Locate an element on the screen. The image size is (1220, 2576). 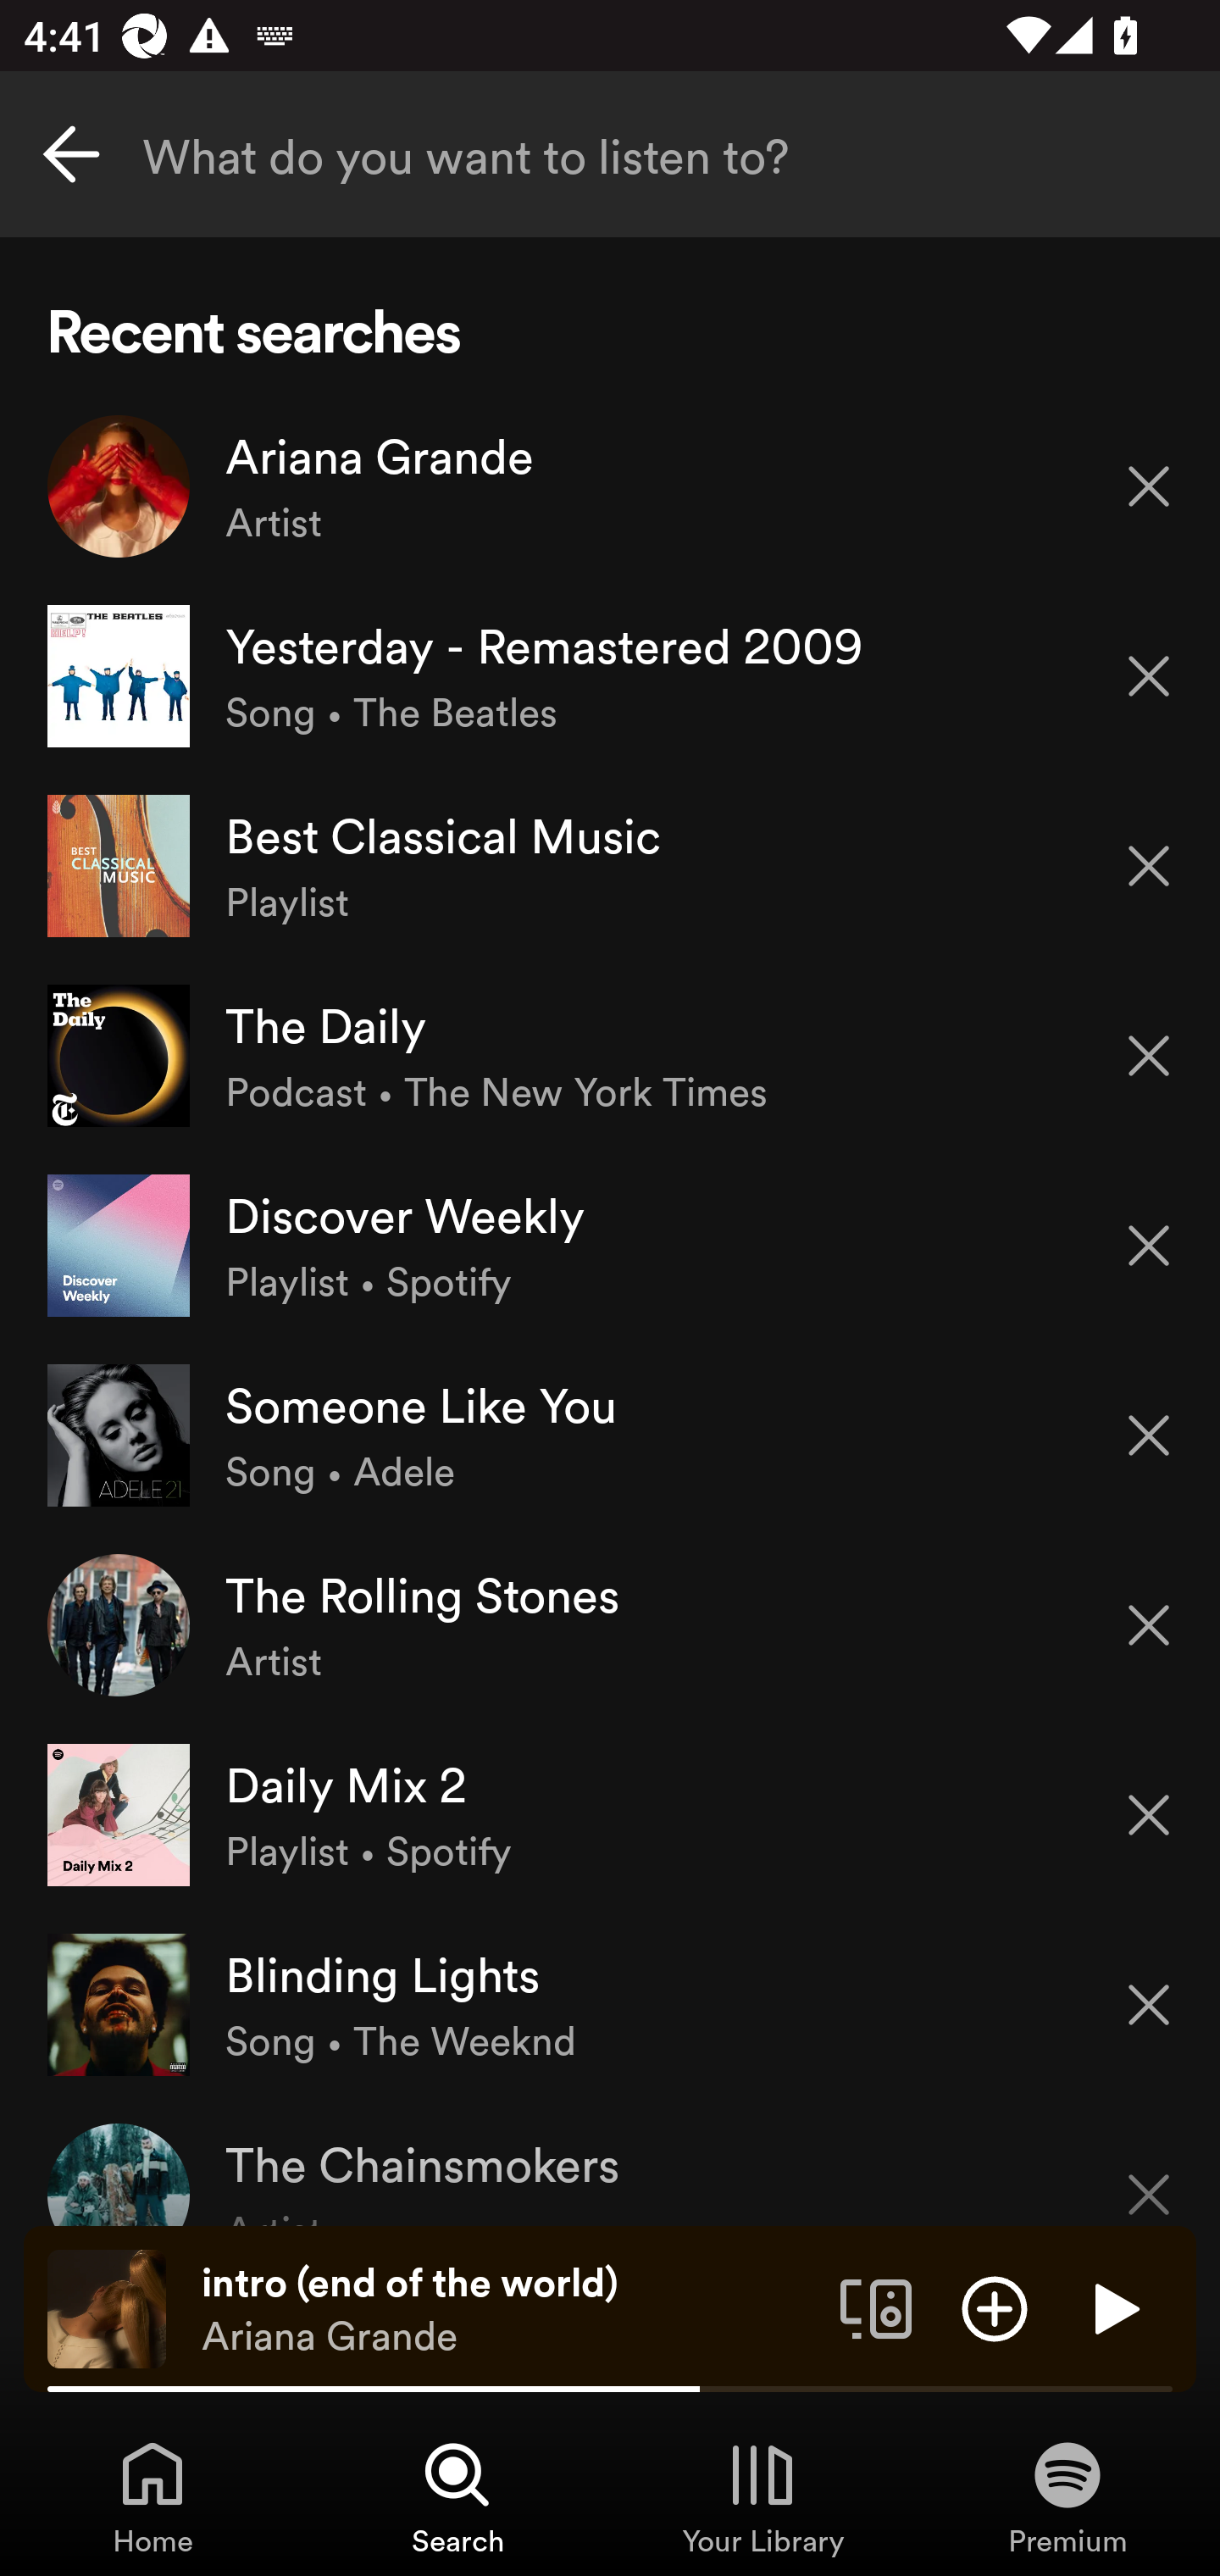
Someone Like You Song • Adele Remove is located at coordinates (610, 1434).